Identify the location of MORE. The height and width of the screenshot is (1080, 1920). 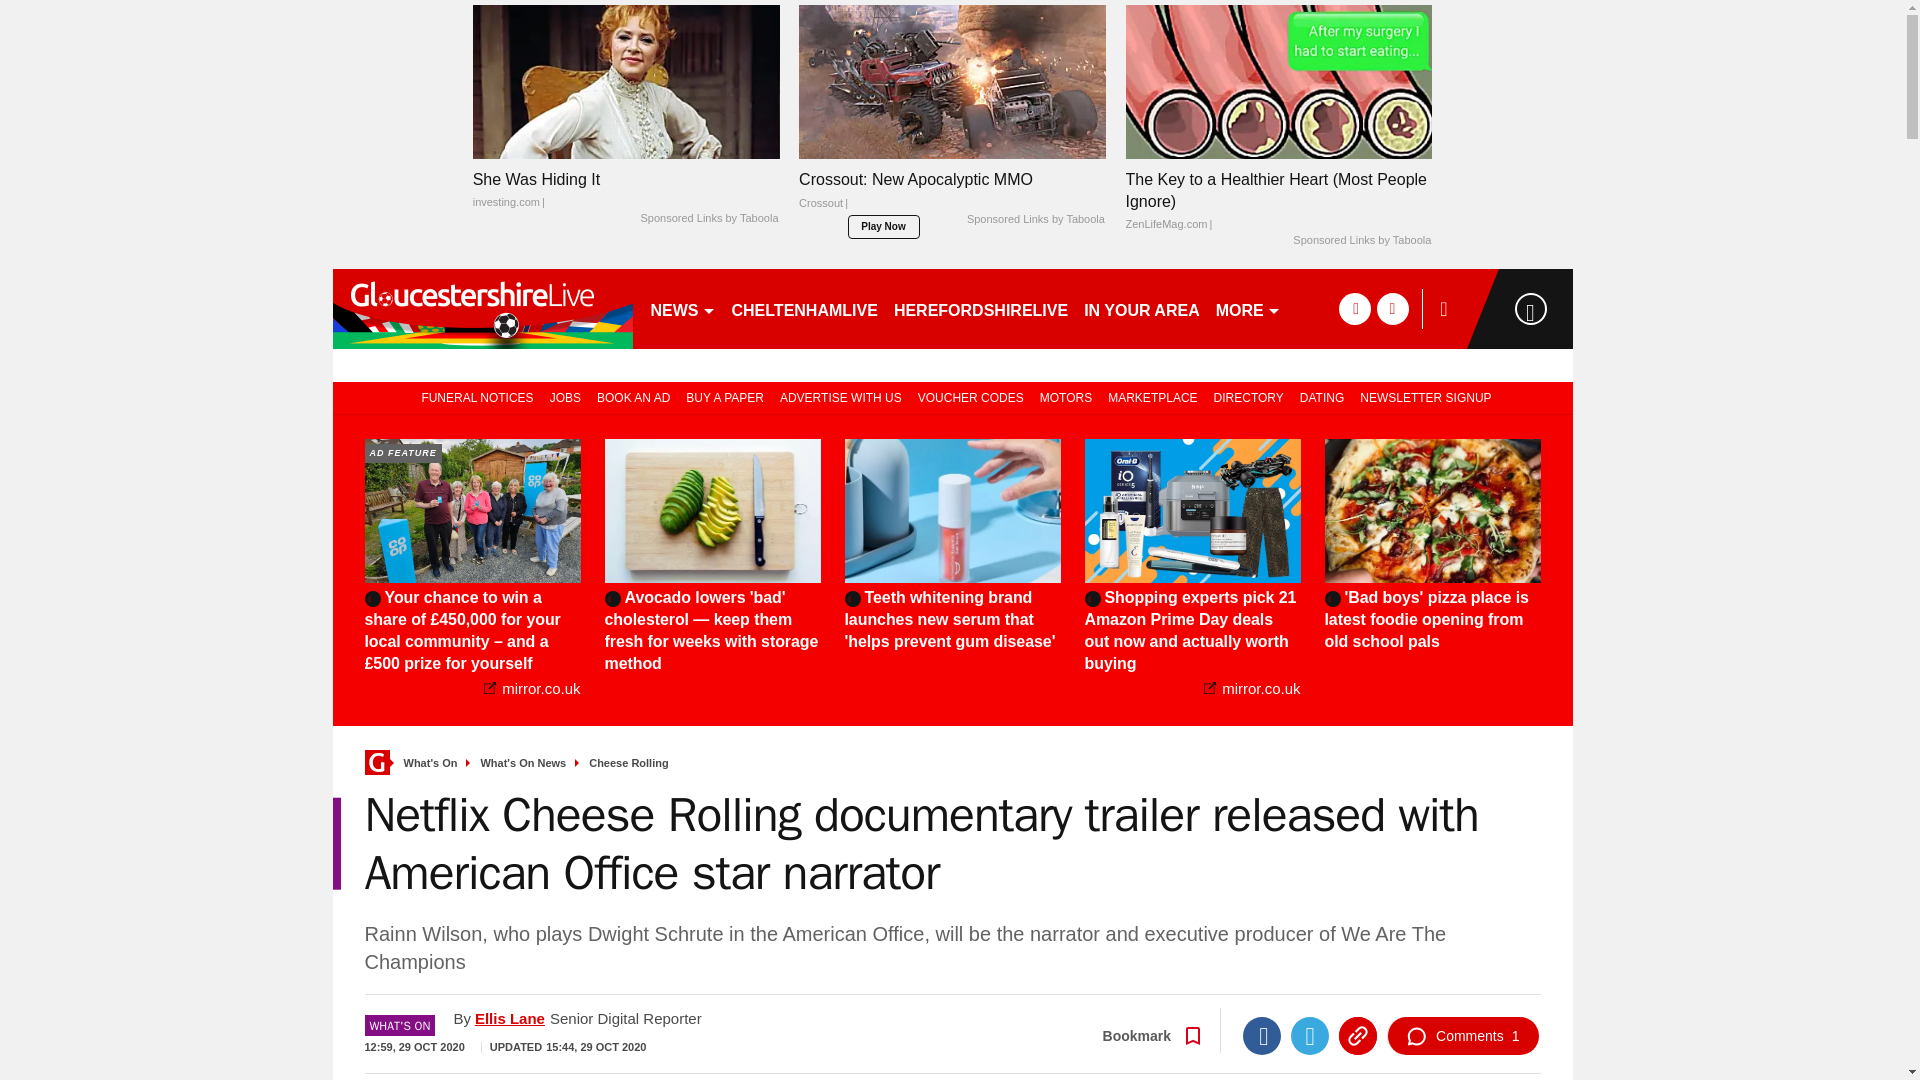
(1248, 308).